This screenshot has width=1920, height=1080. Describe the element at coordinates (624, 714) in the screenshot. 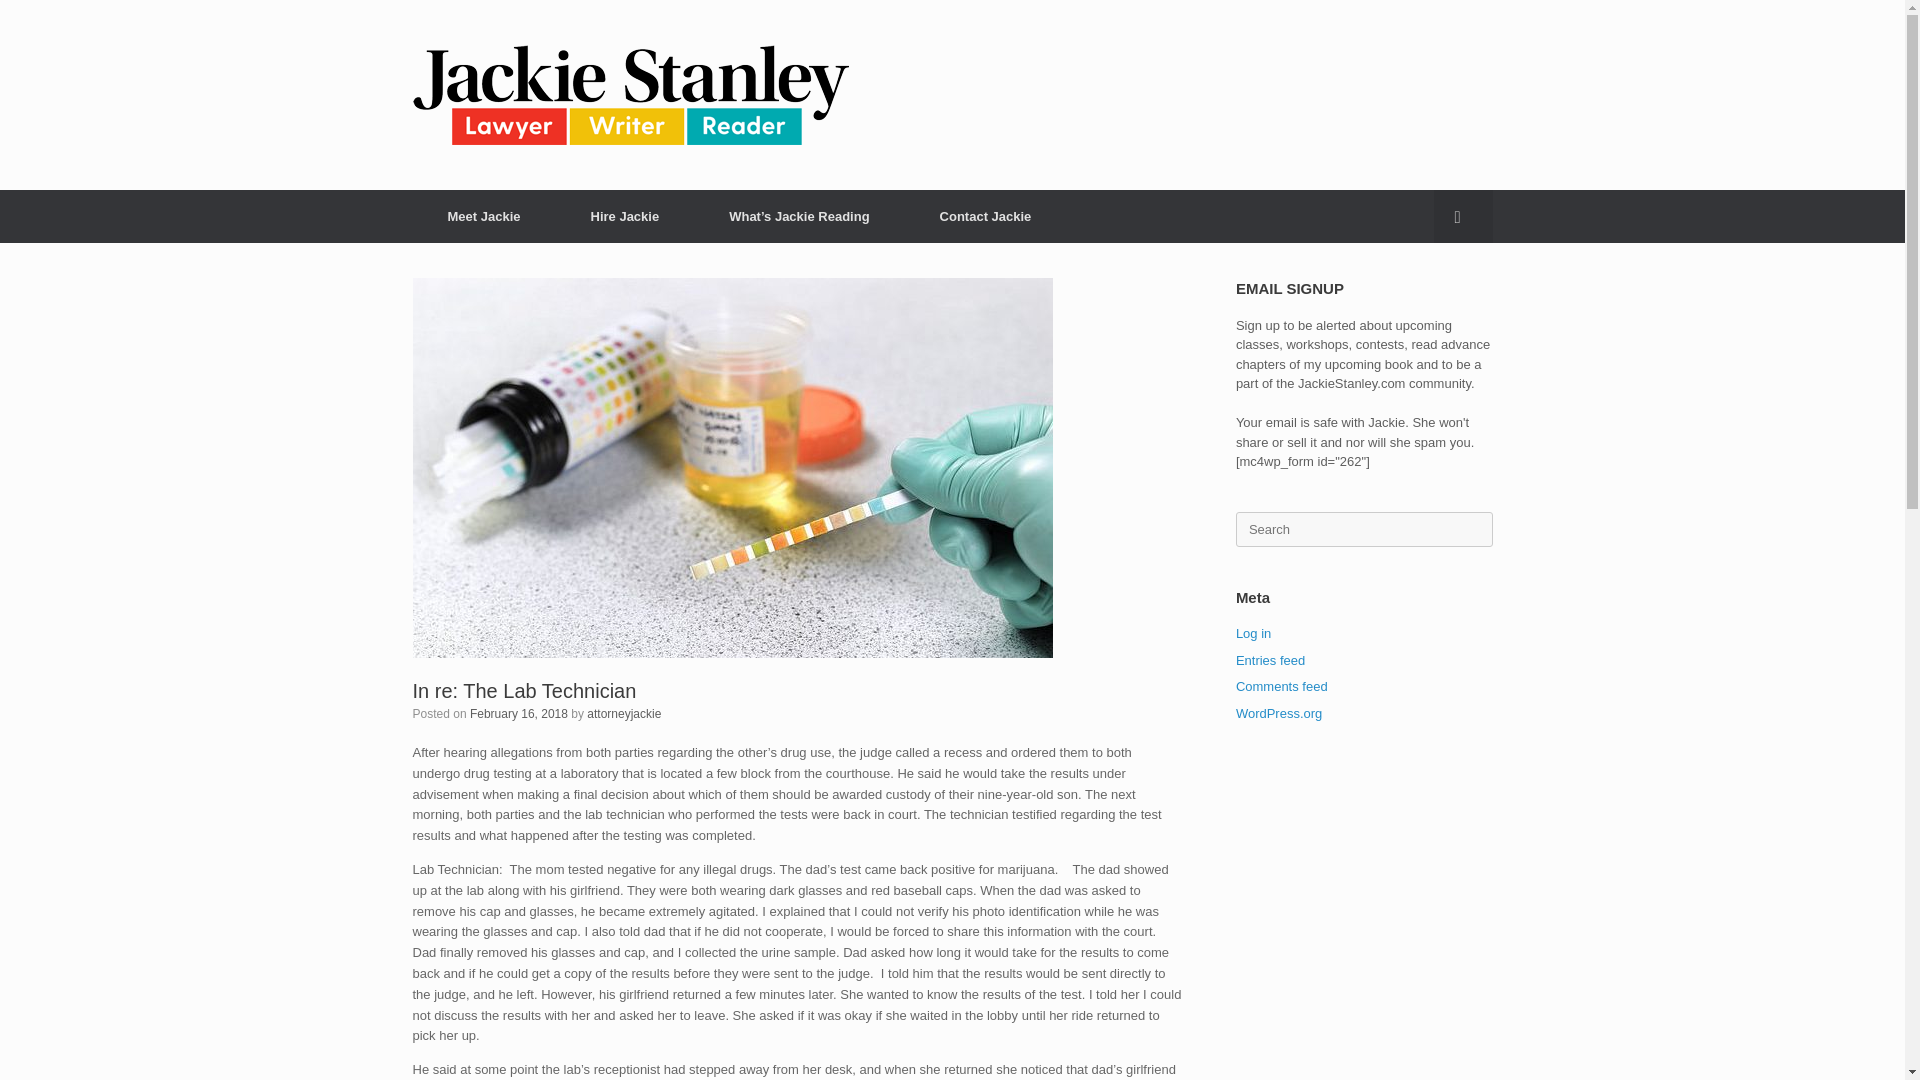

I see `View all posts by attorneyjackie` at that location.